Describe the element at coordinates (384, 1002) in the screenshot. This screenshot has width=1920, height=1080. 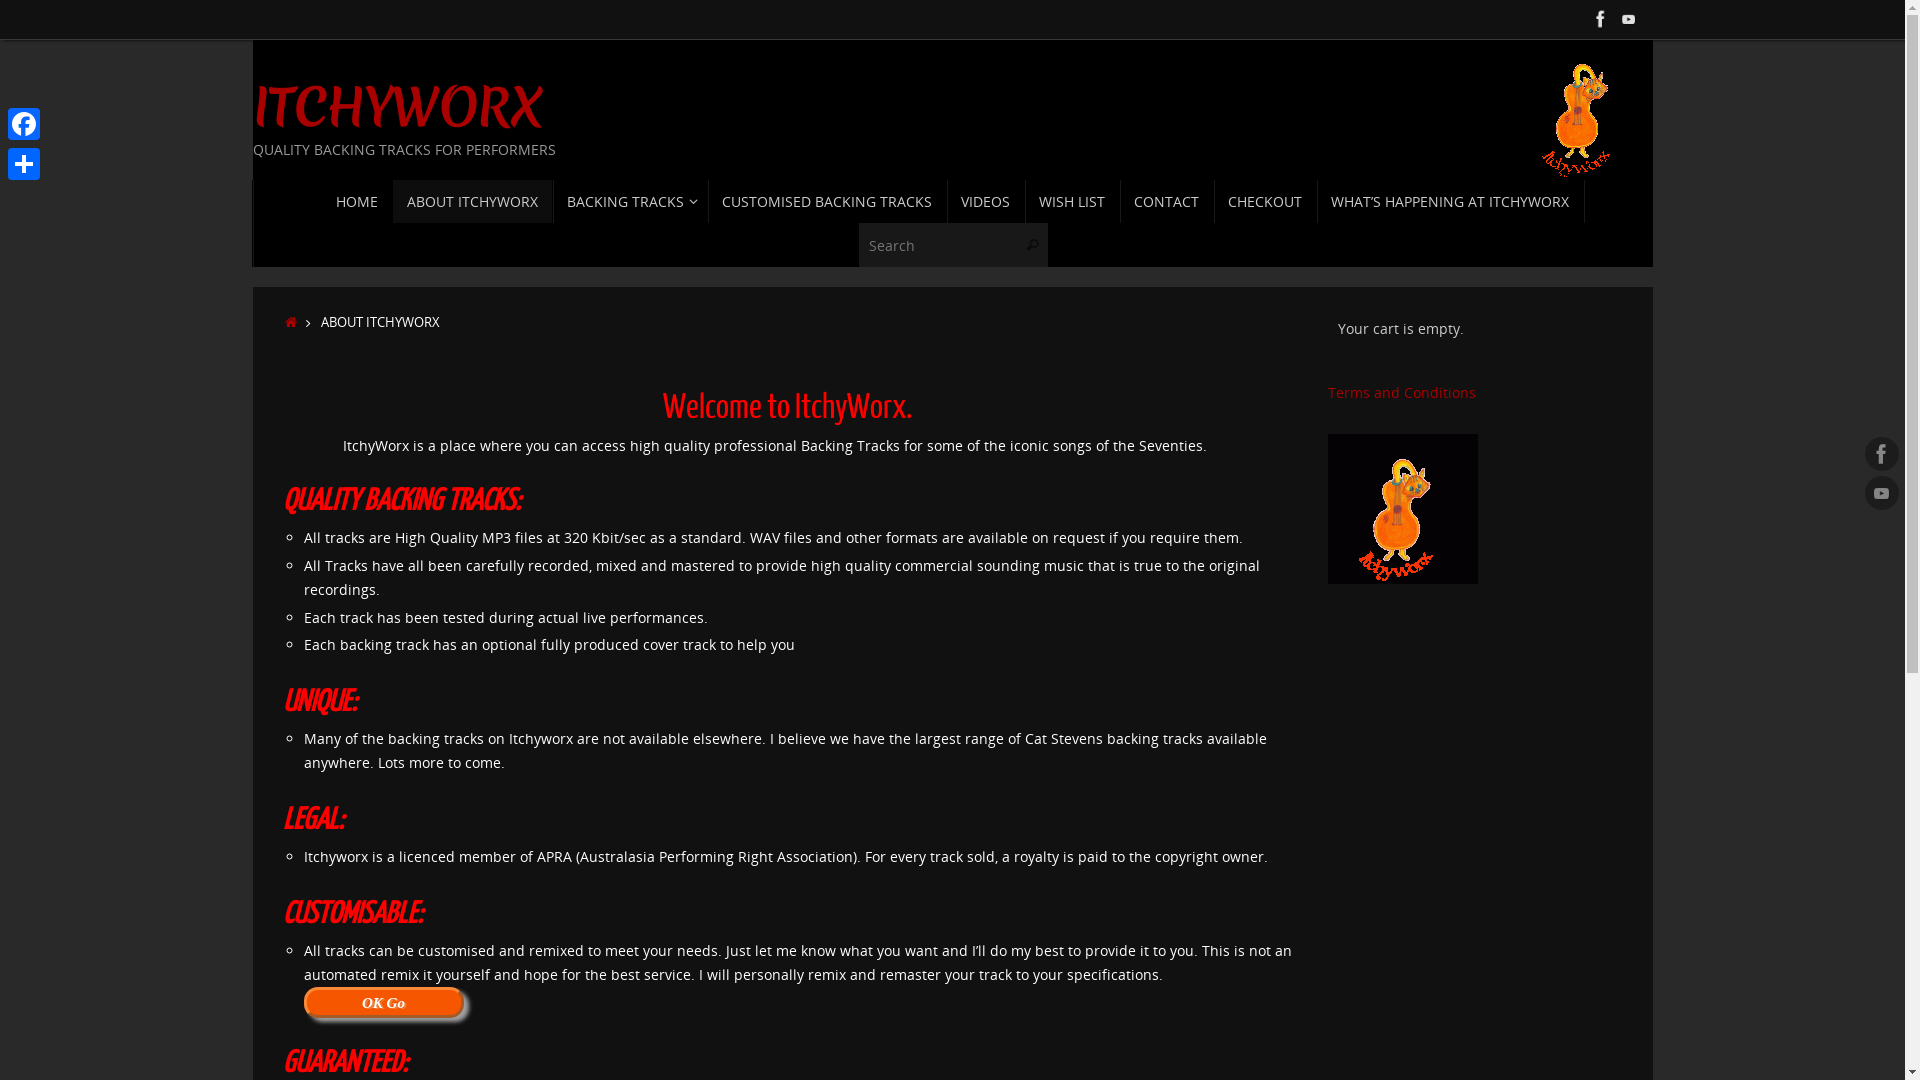
I see `OK Go` at that location.